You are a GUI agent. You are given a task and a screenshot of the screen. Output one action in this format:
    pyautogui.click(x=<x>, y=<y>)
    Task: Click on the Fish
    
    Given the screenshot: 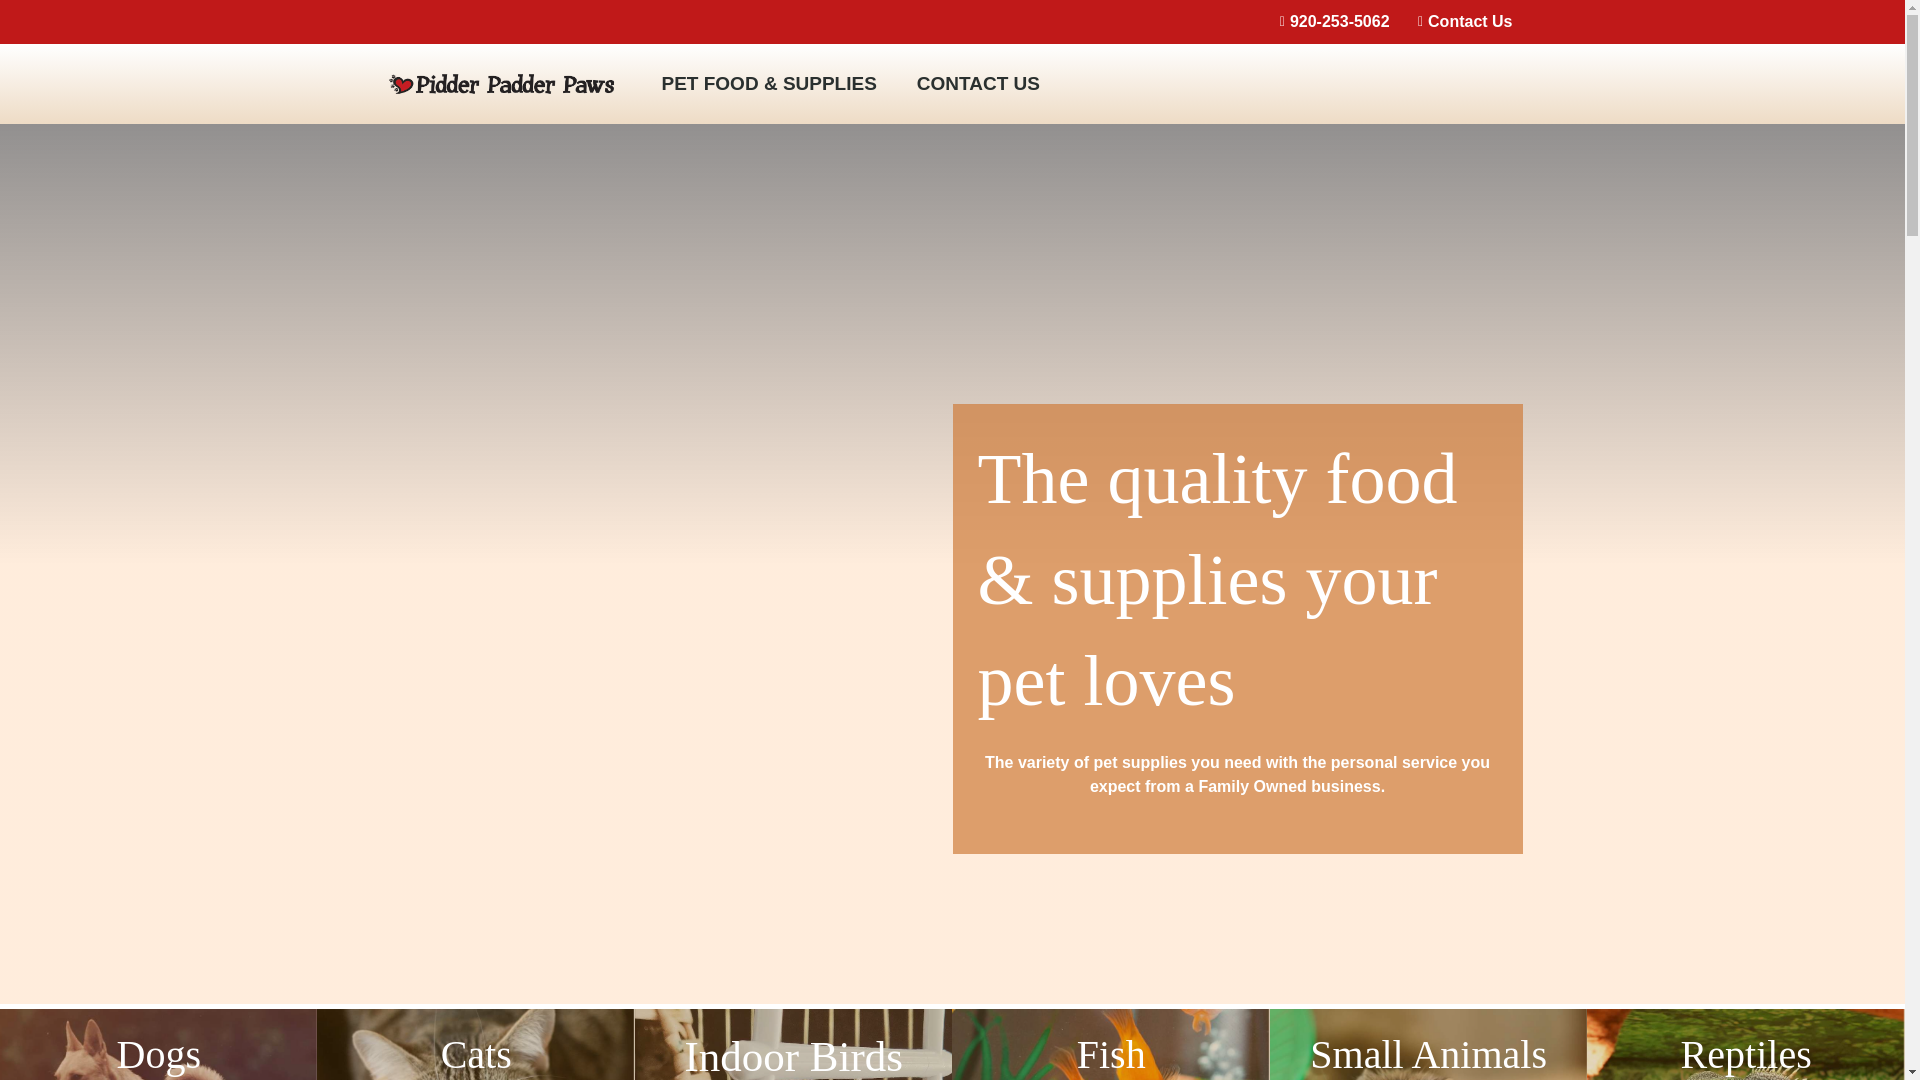 What is the action you would take?
    pyautogui.click(x=1110, y=1044)
    